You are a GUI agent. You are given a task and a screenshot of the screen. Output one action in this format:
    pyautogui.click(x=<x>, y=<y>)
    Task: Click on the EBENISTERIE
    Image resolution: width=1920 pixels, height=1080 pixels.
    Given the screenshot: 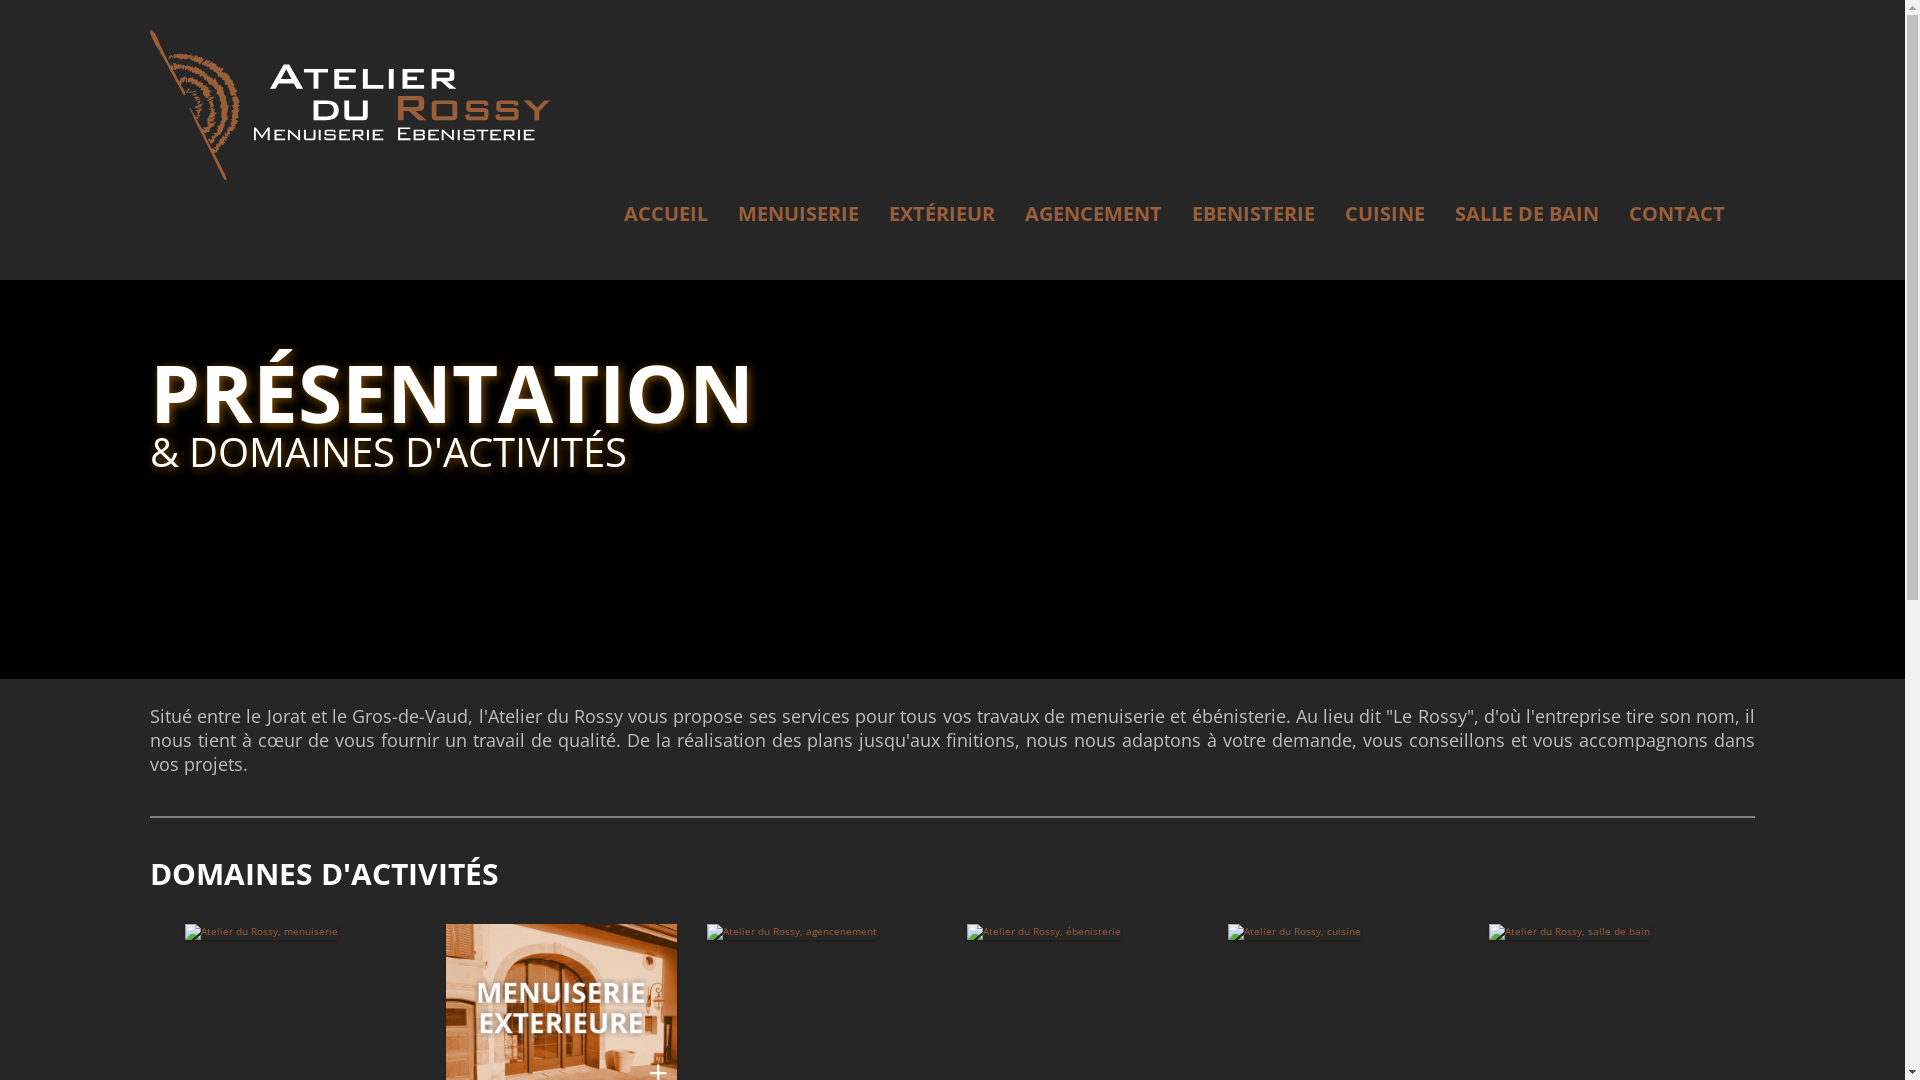 What is the action you would take?
    pyautogui.click(x=1254, y=214)
    